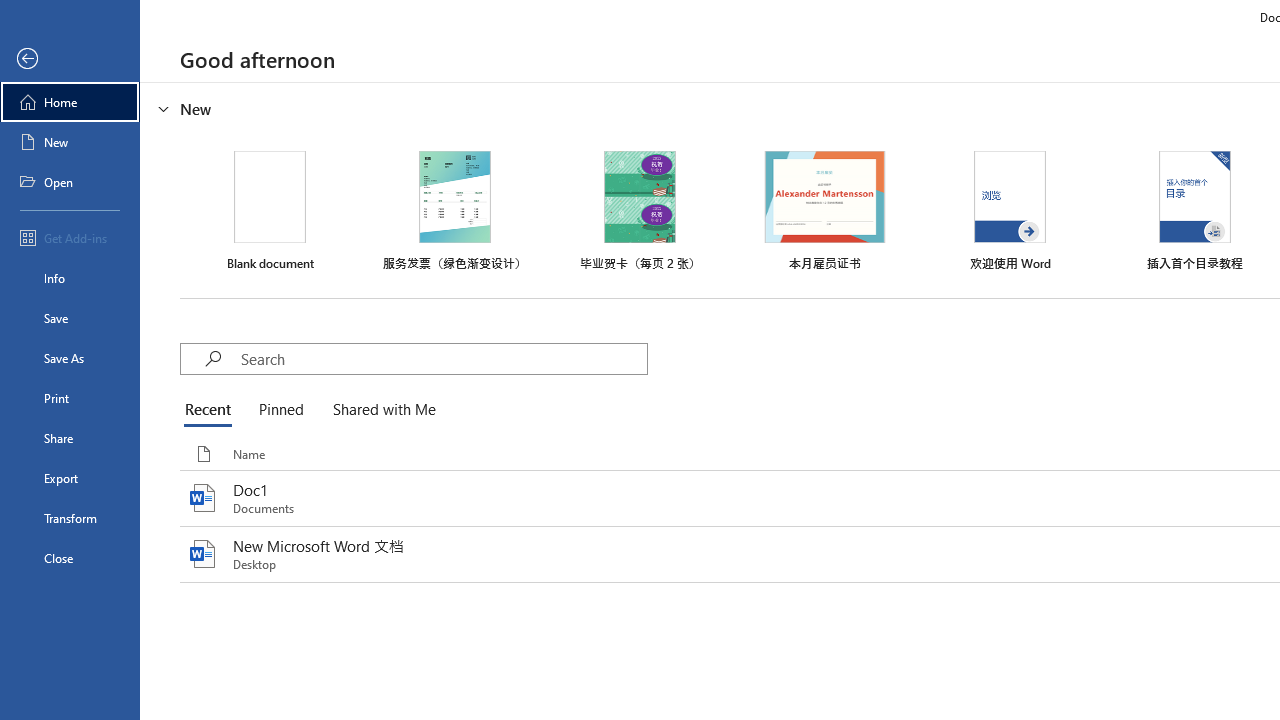 This screenshot has width=1280, height=720. Describe the element at coordinates (70, 278) in the screenshot. I see `Info` at that location.